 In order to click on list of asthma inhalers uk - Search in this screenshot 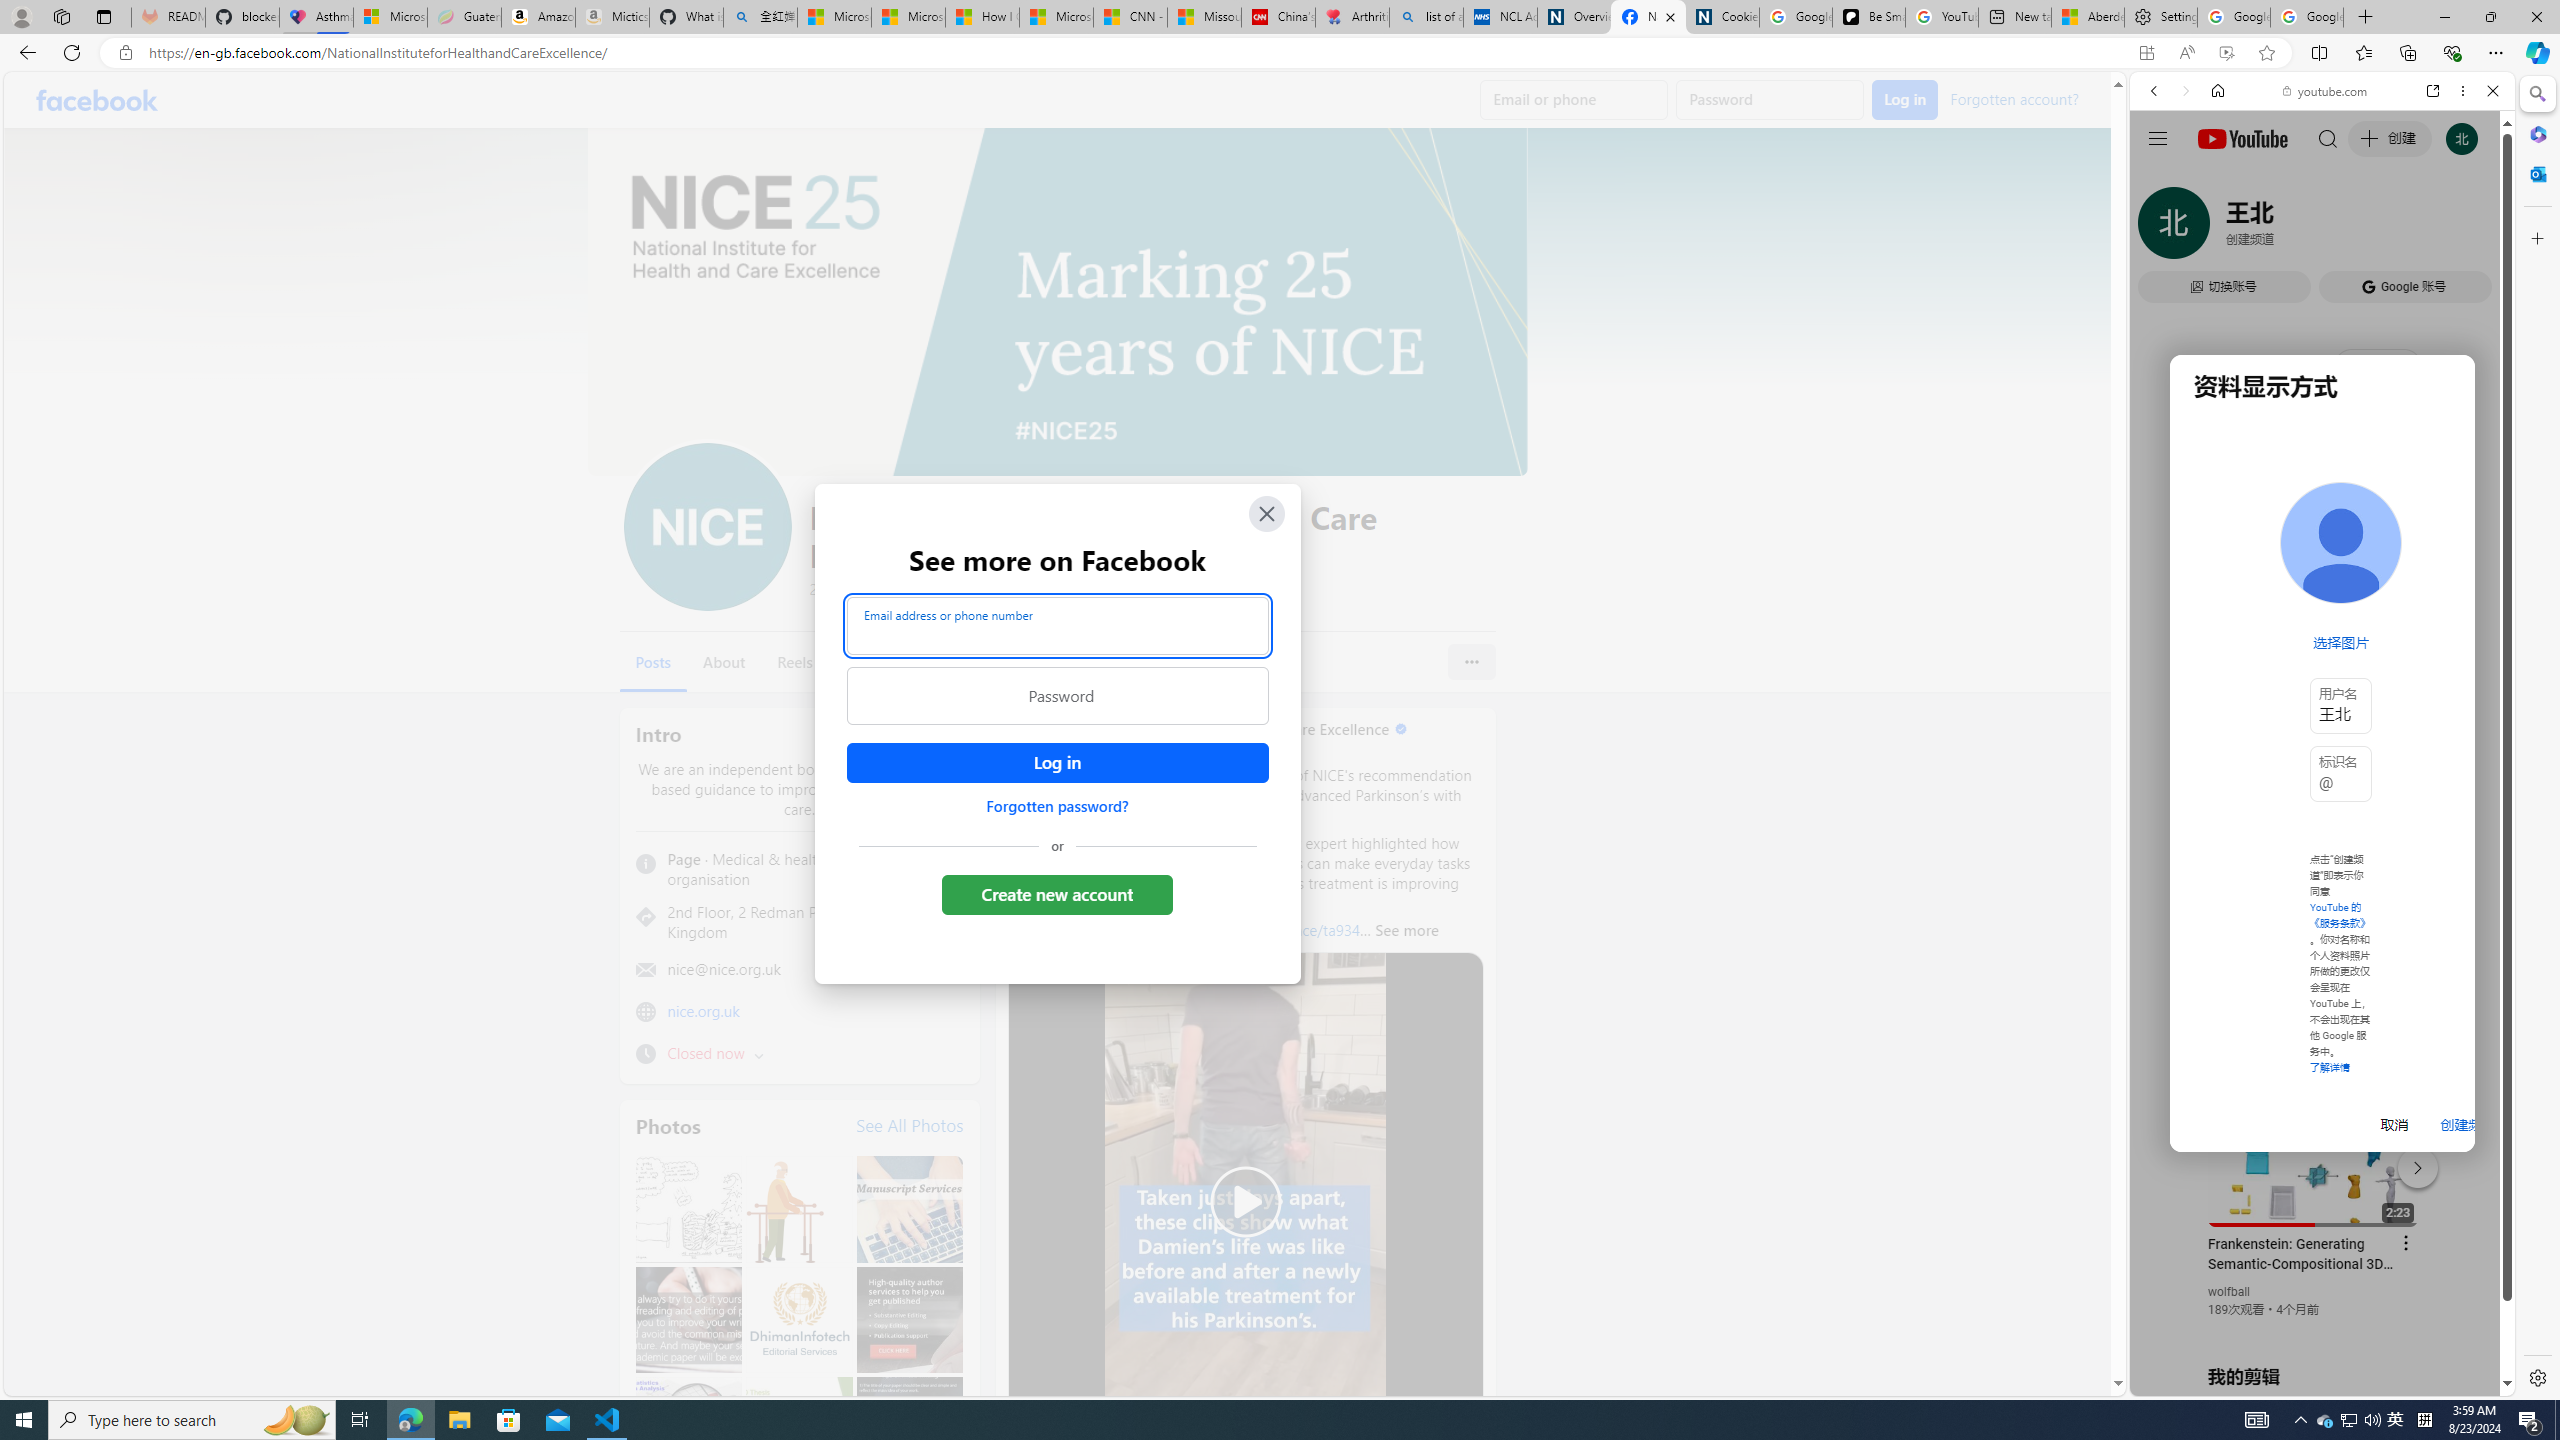, I will do `click(1426, 17)`.